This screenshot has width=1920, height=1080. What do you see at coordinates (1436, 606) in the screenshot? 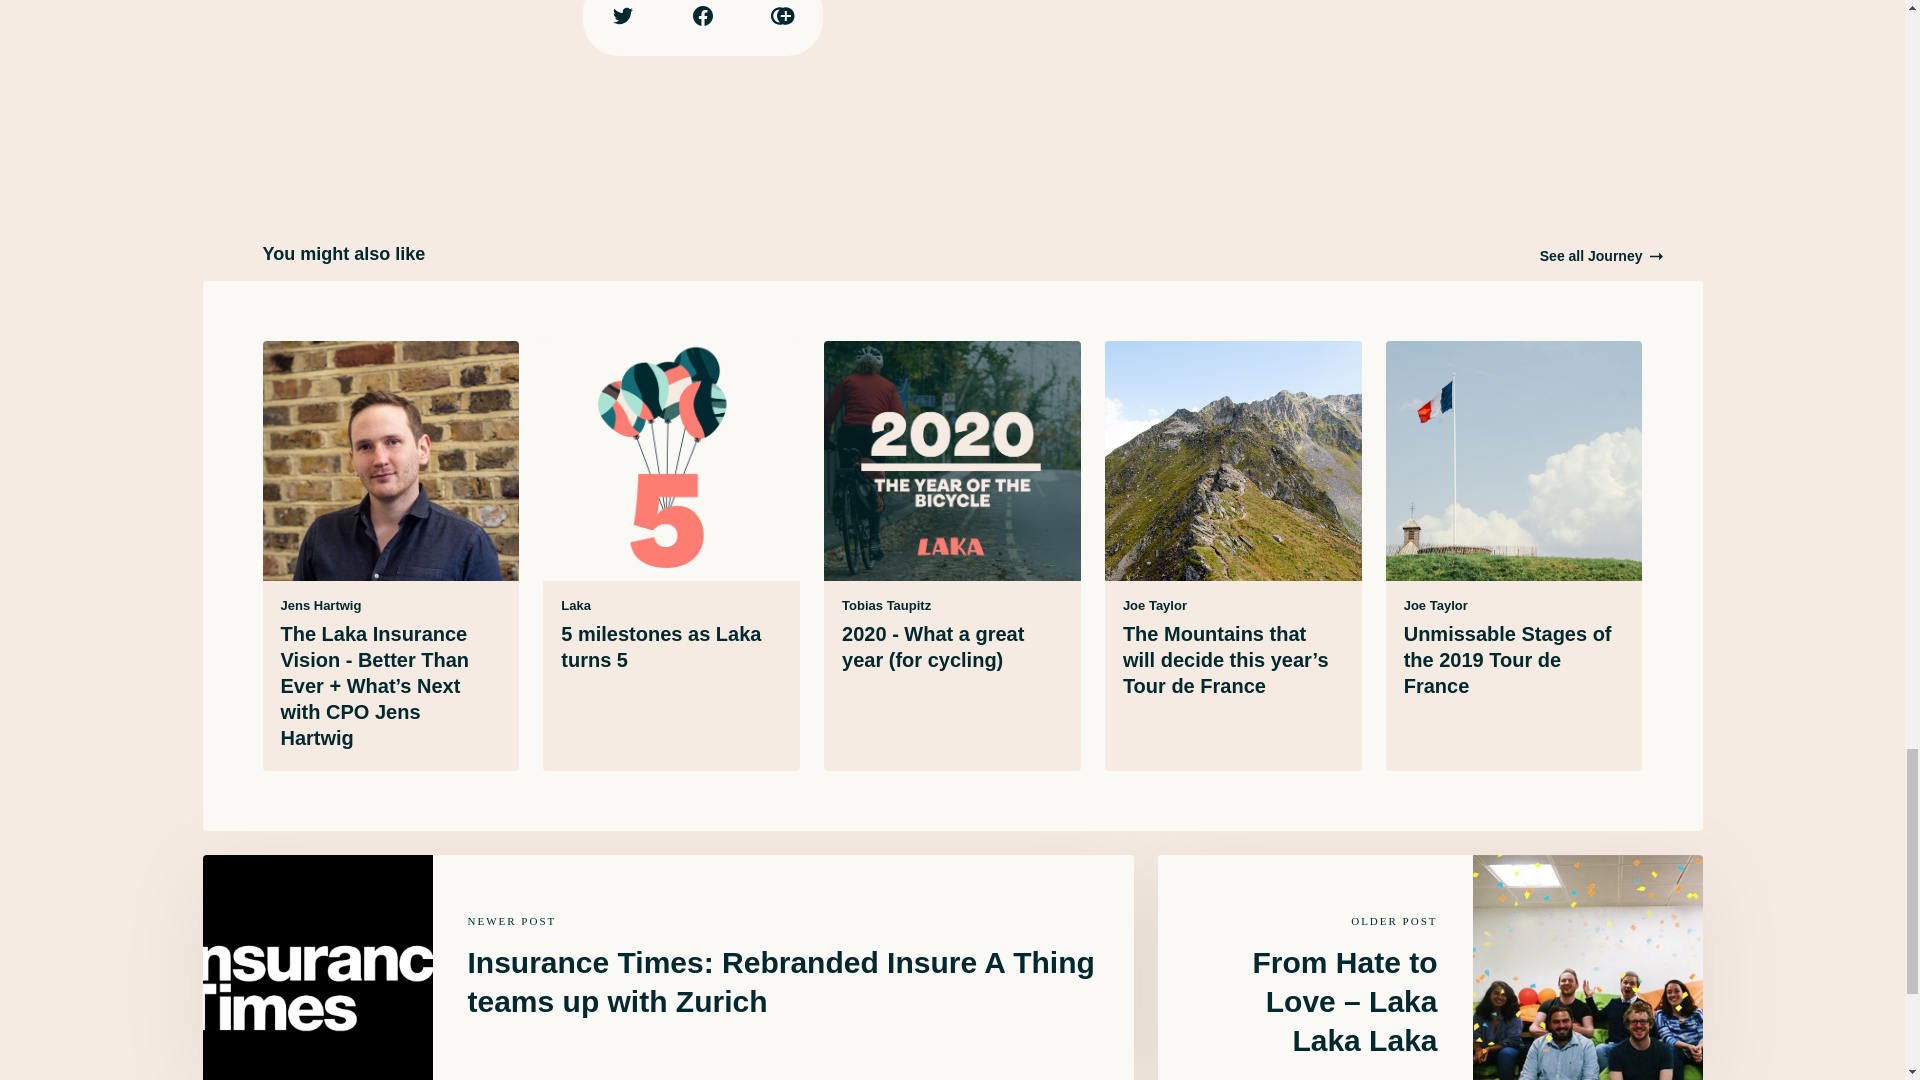
I see `Joe Taylor` at bounding box center [1436, 606].